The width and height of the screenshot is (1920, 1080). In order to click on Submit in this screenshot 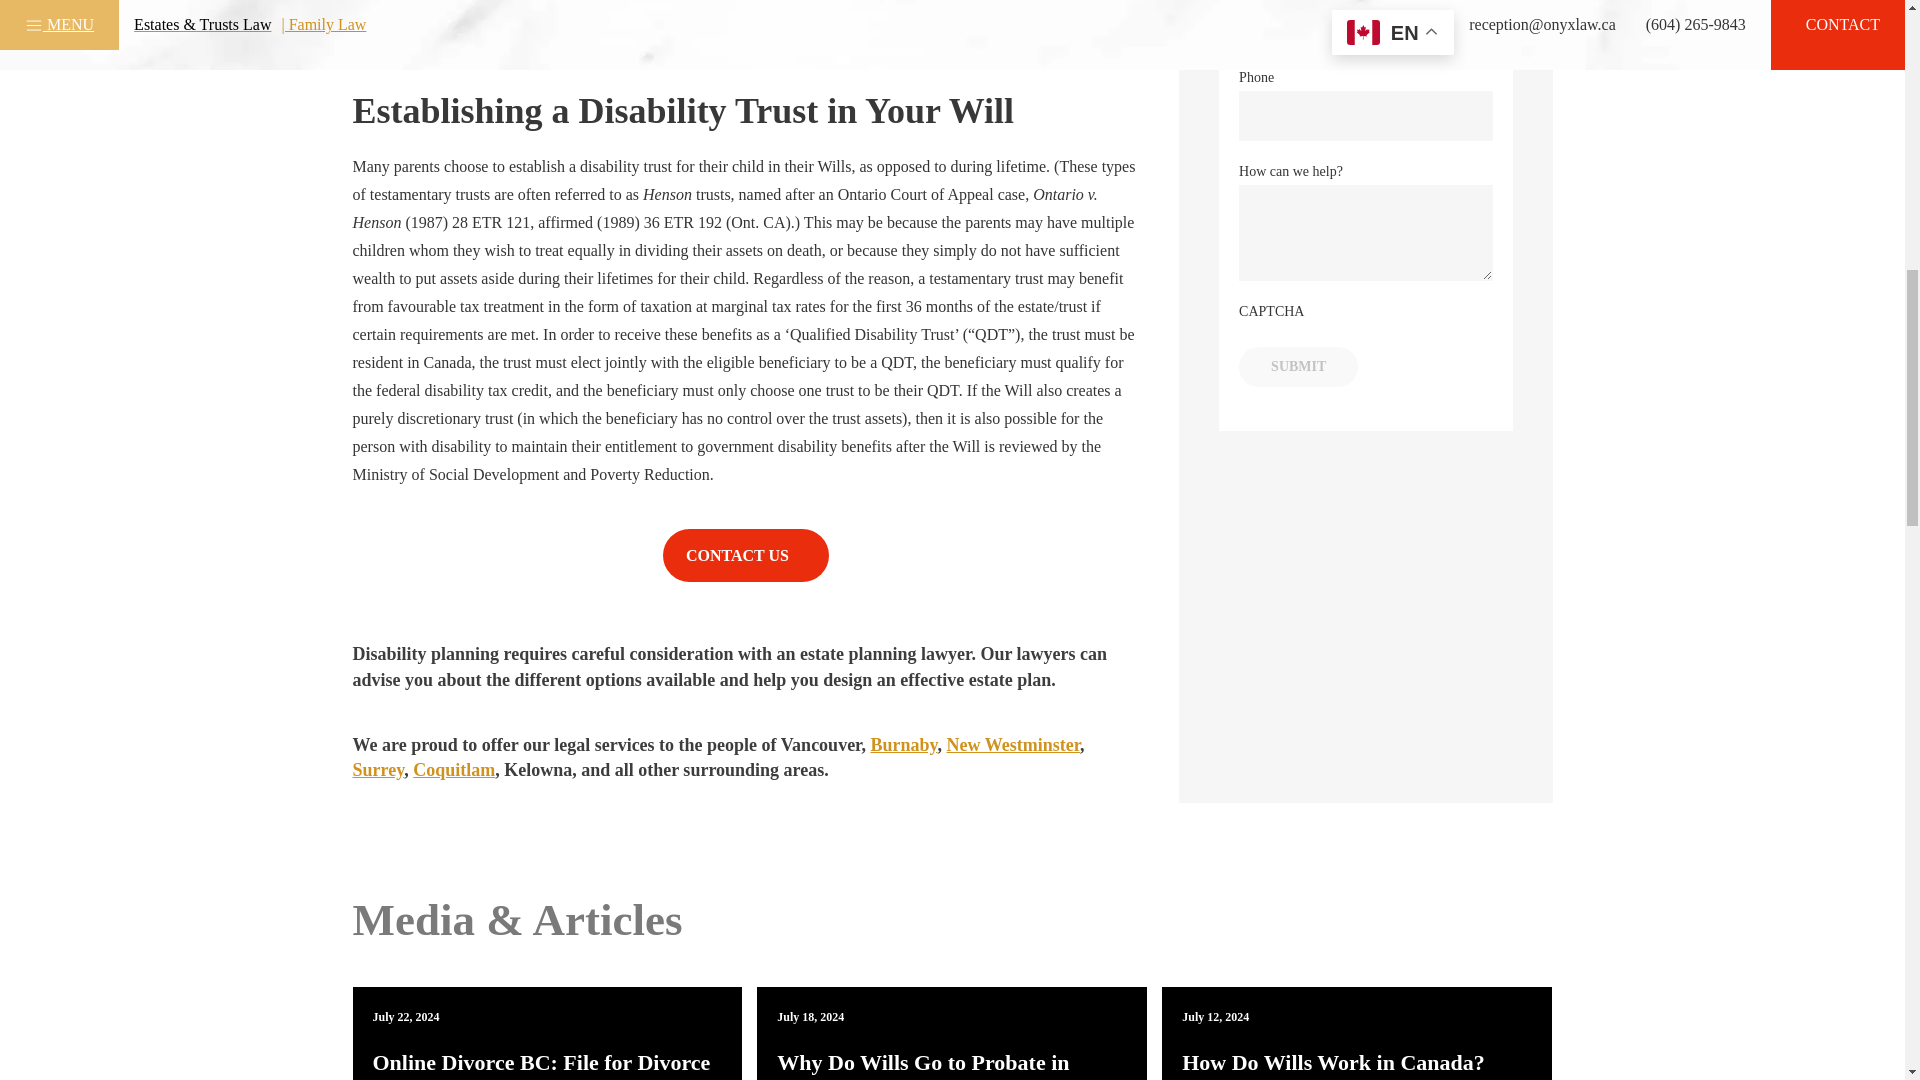, I will do `click(1298, 366)`.